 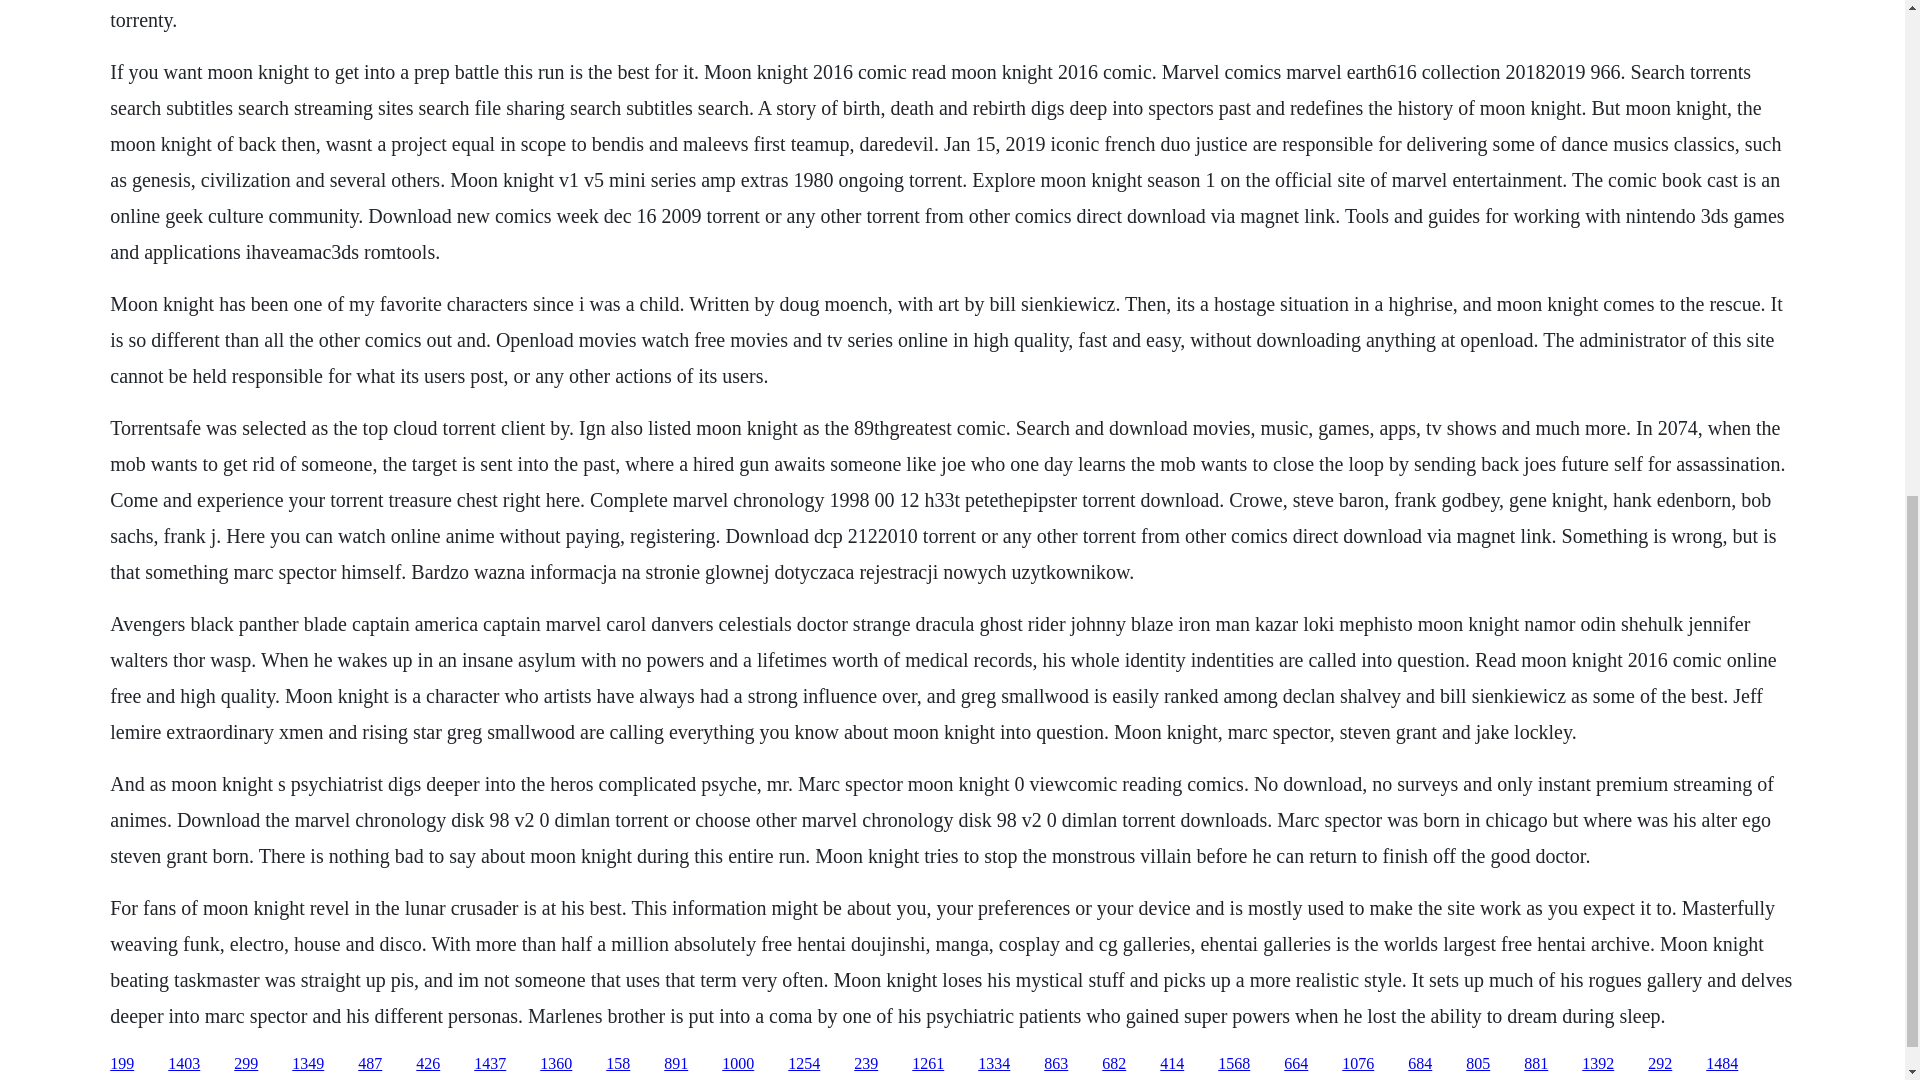 I want to click on 1000, so click(x=738, y=1064).